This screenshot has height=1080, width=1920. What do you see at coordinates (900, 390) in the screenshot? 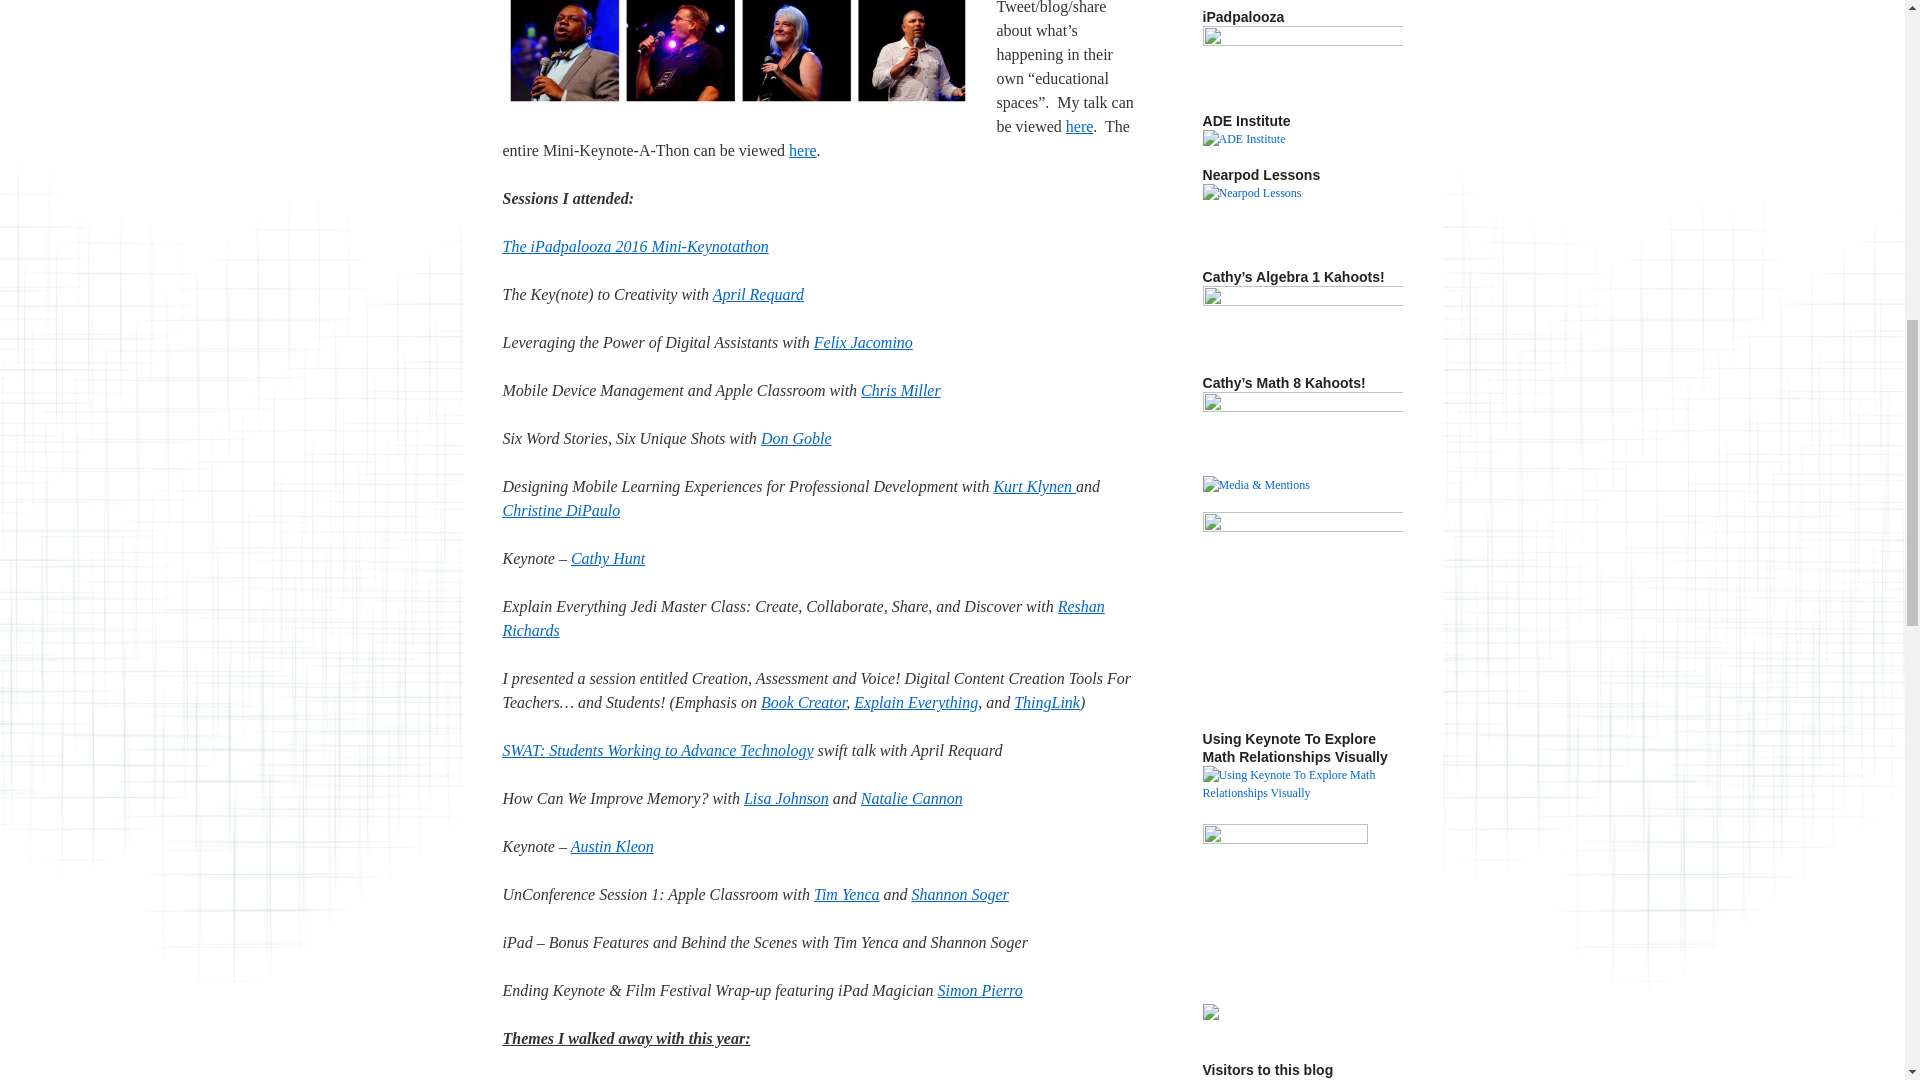
I see `Chris Miller` at bounding box center [900, 390].